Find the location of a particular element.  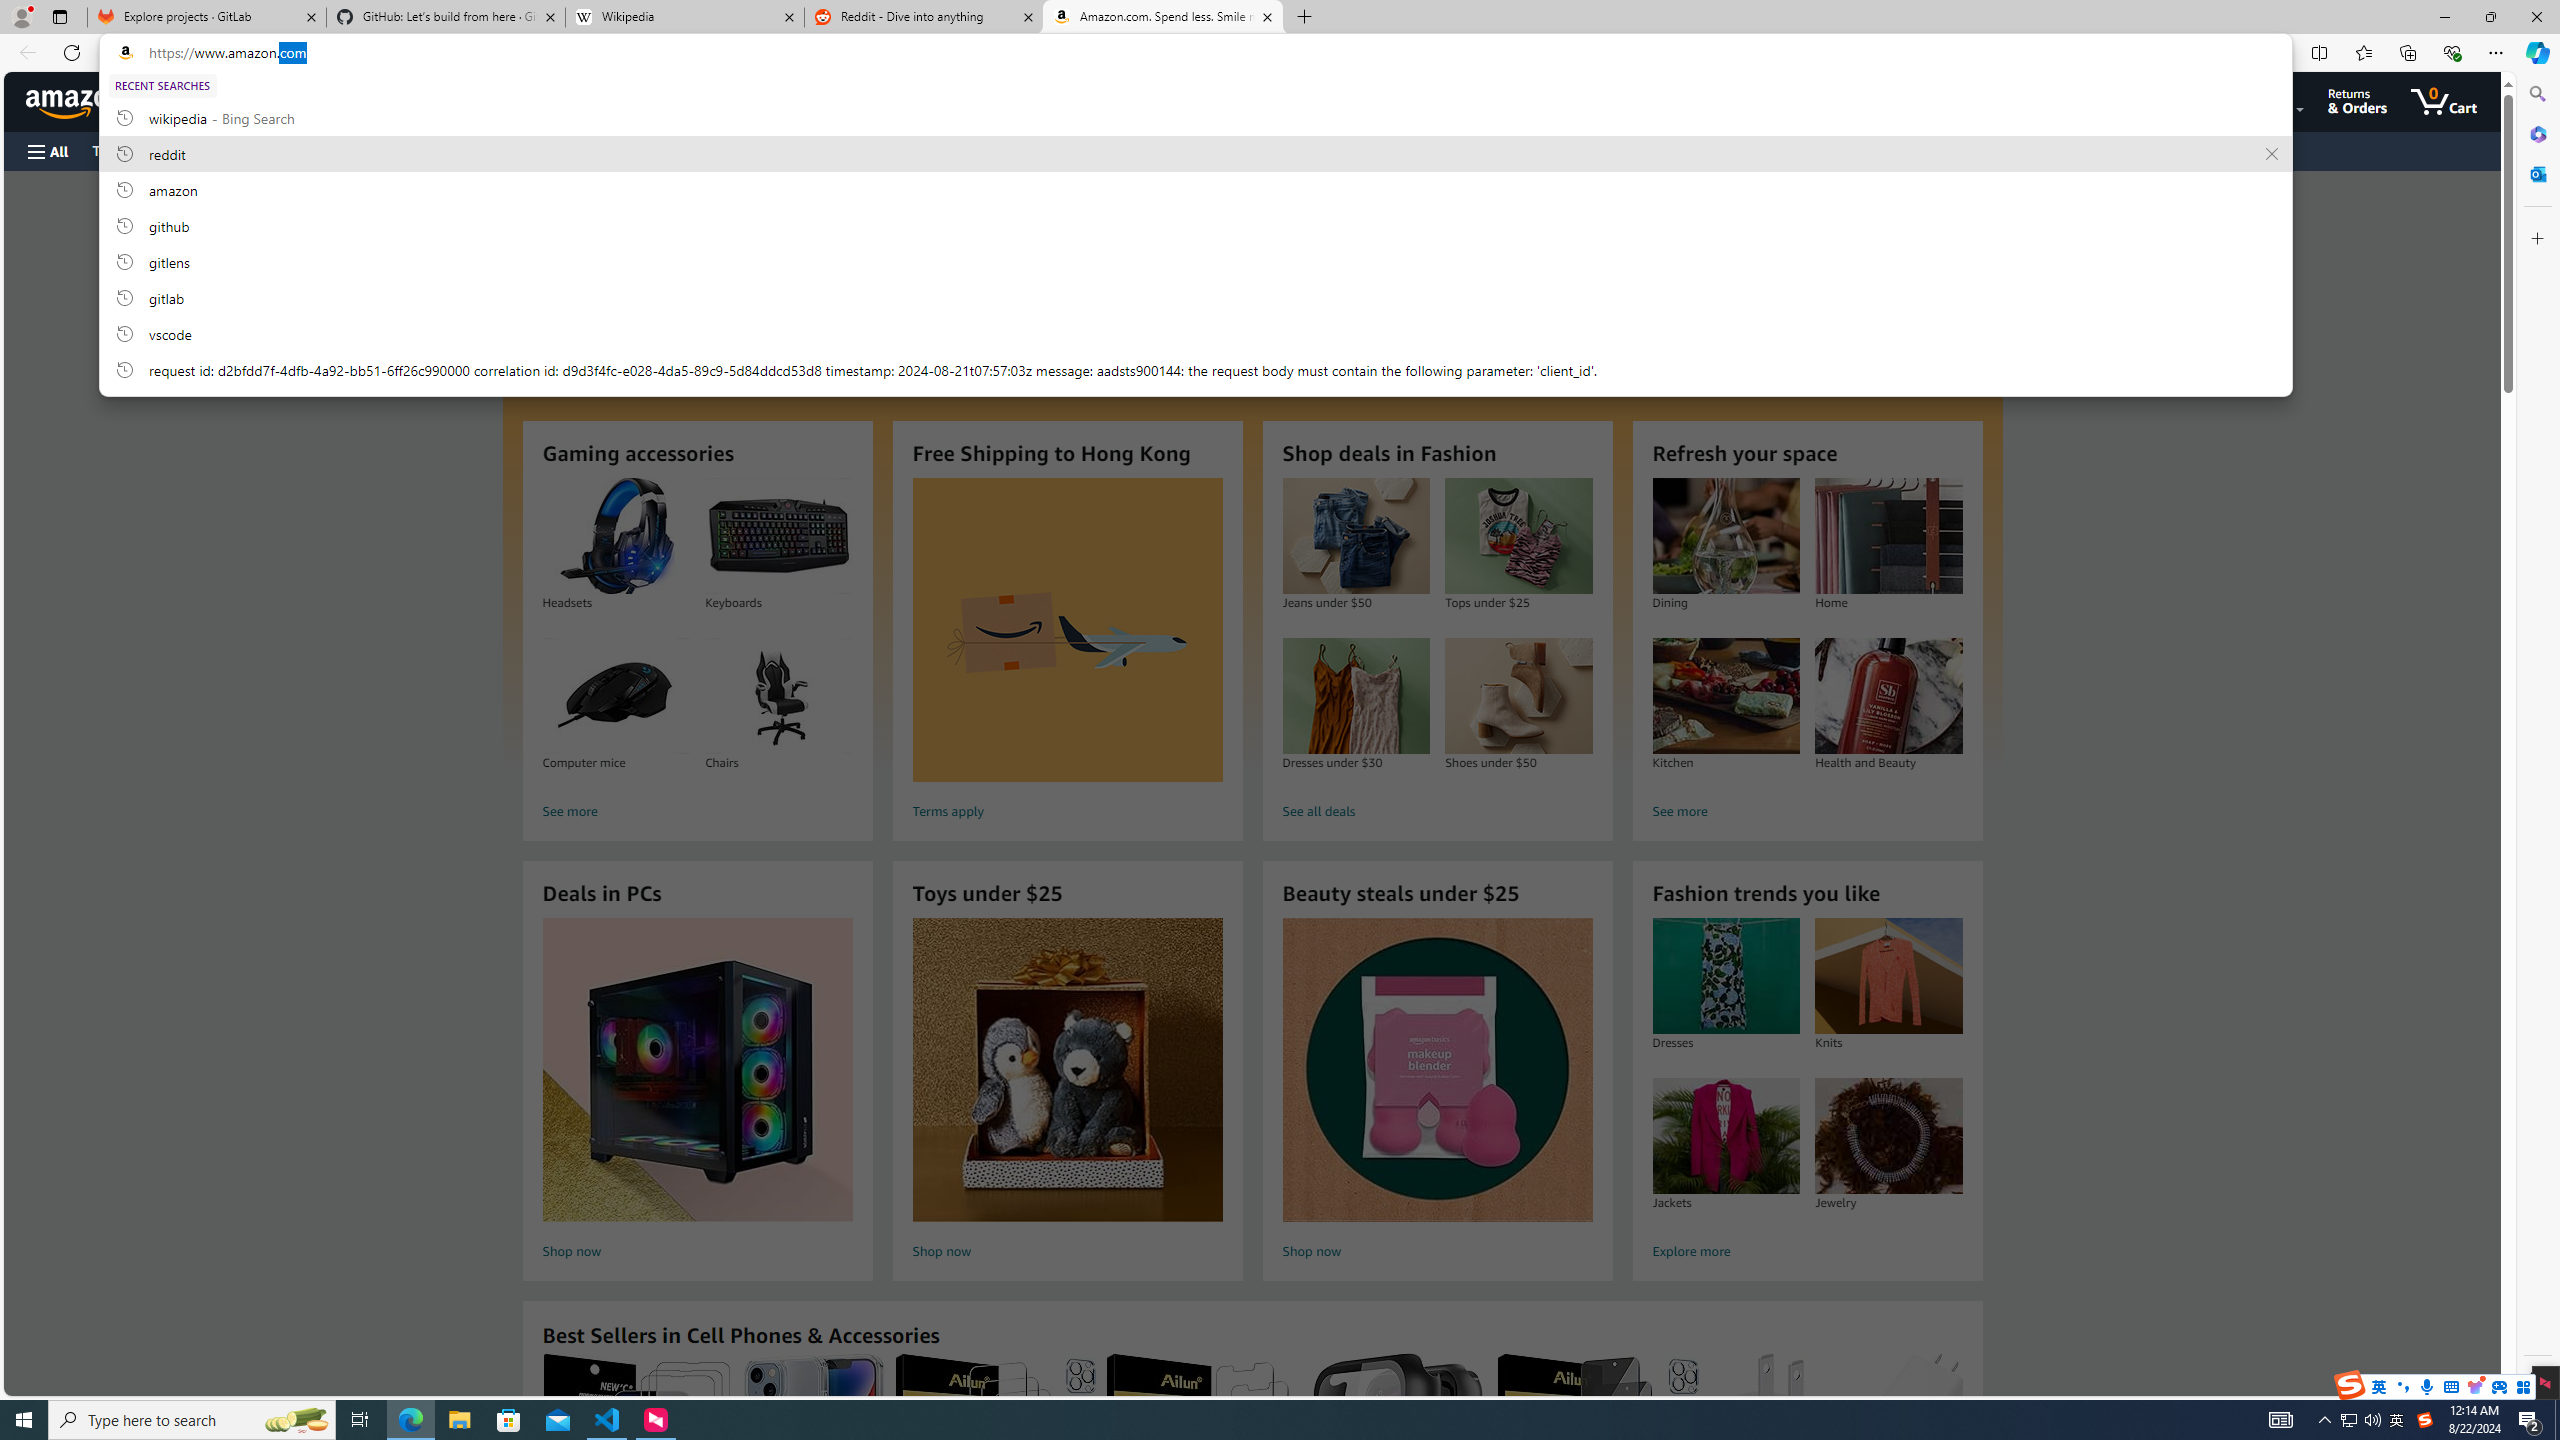

Tops under $25 is located at coordinates (1518, 536).